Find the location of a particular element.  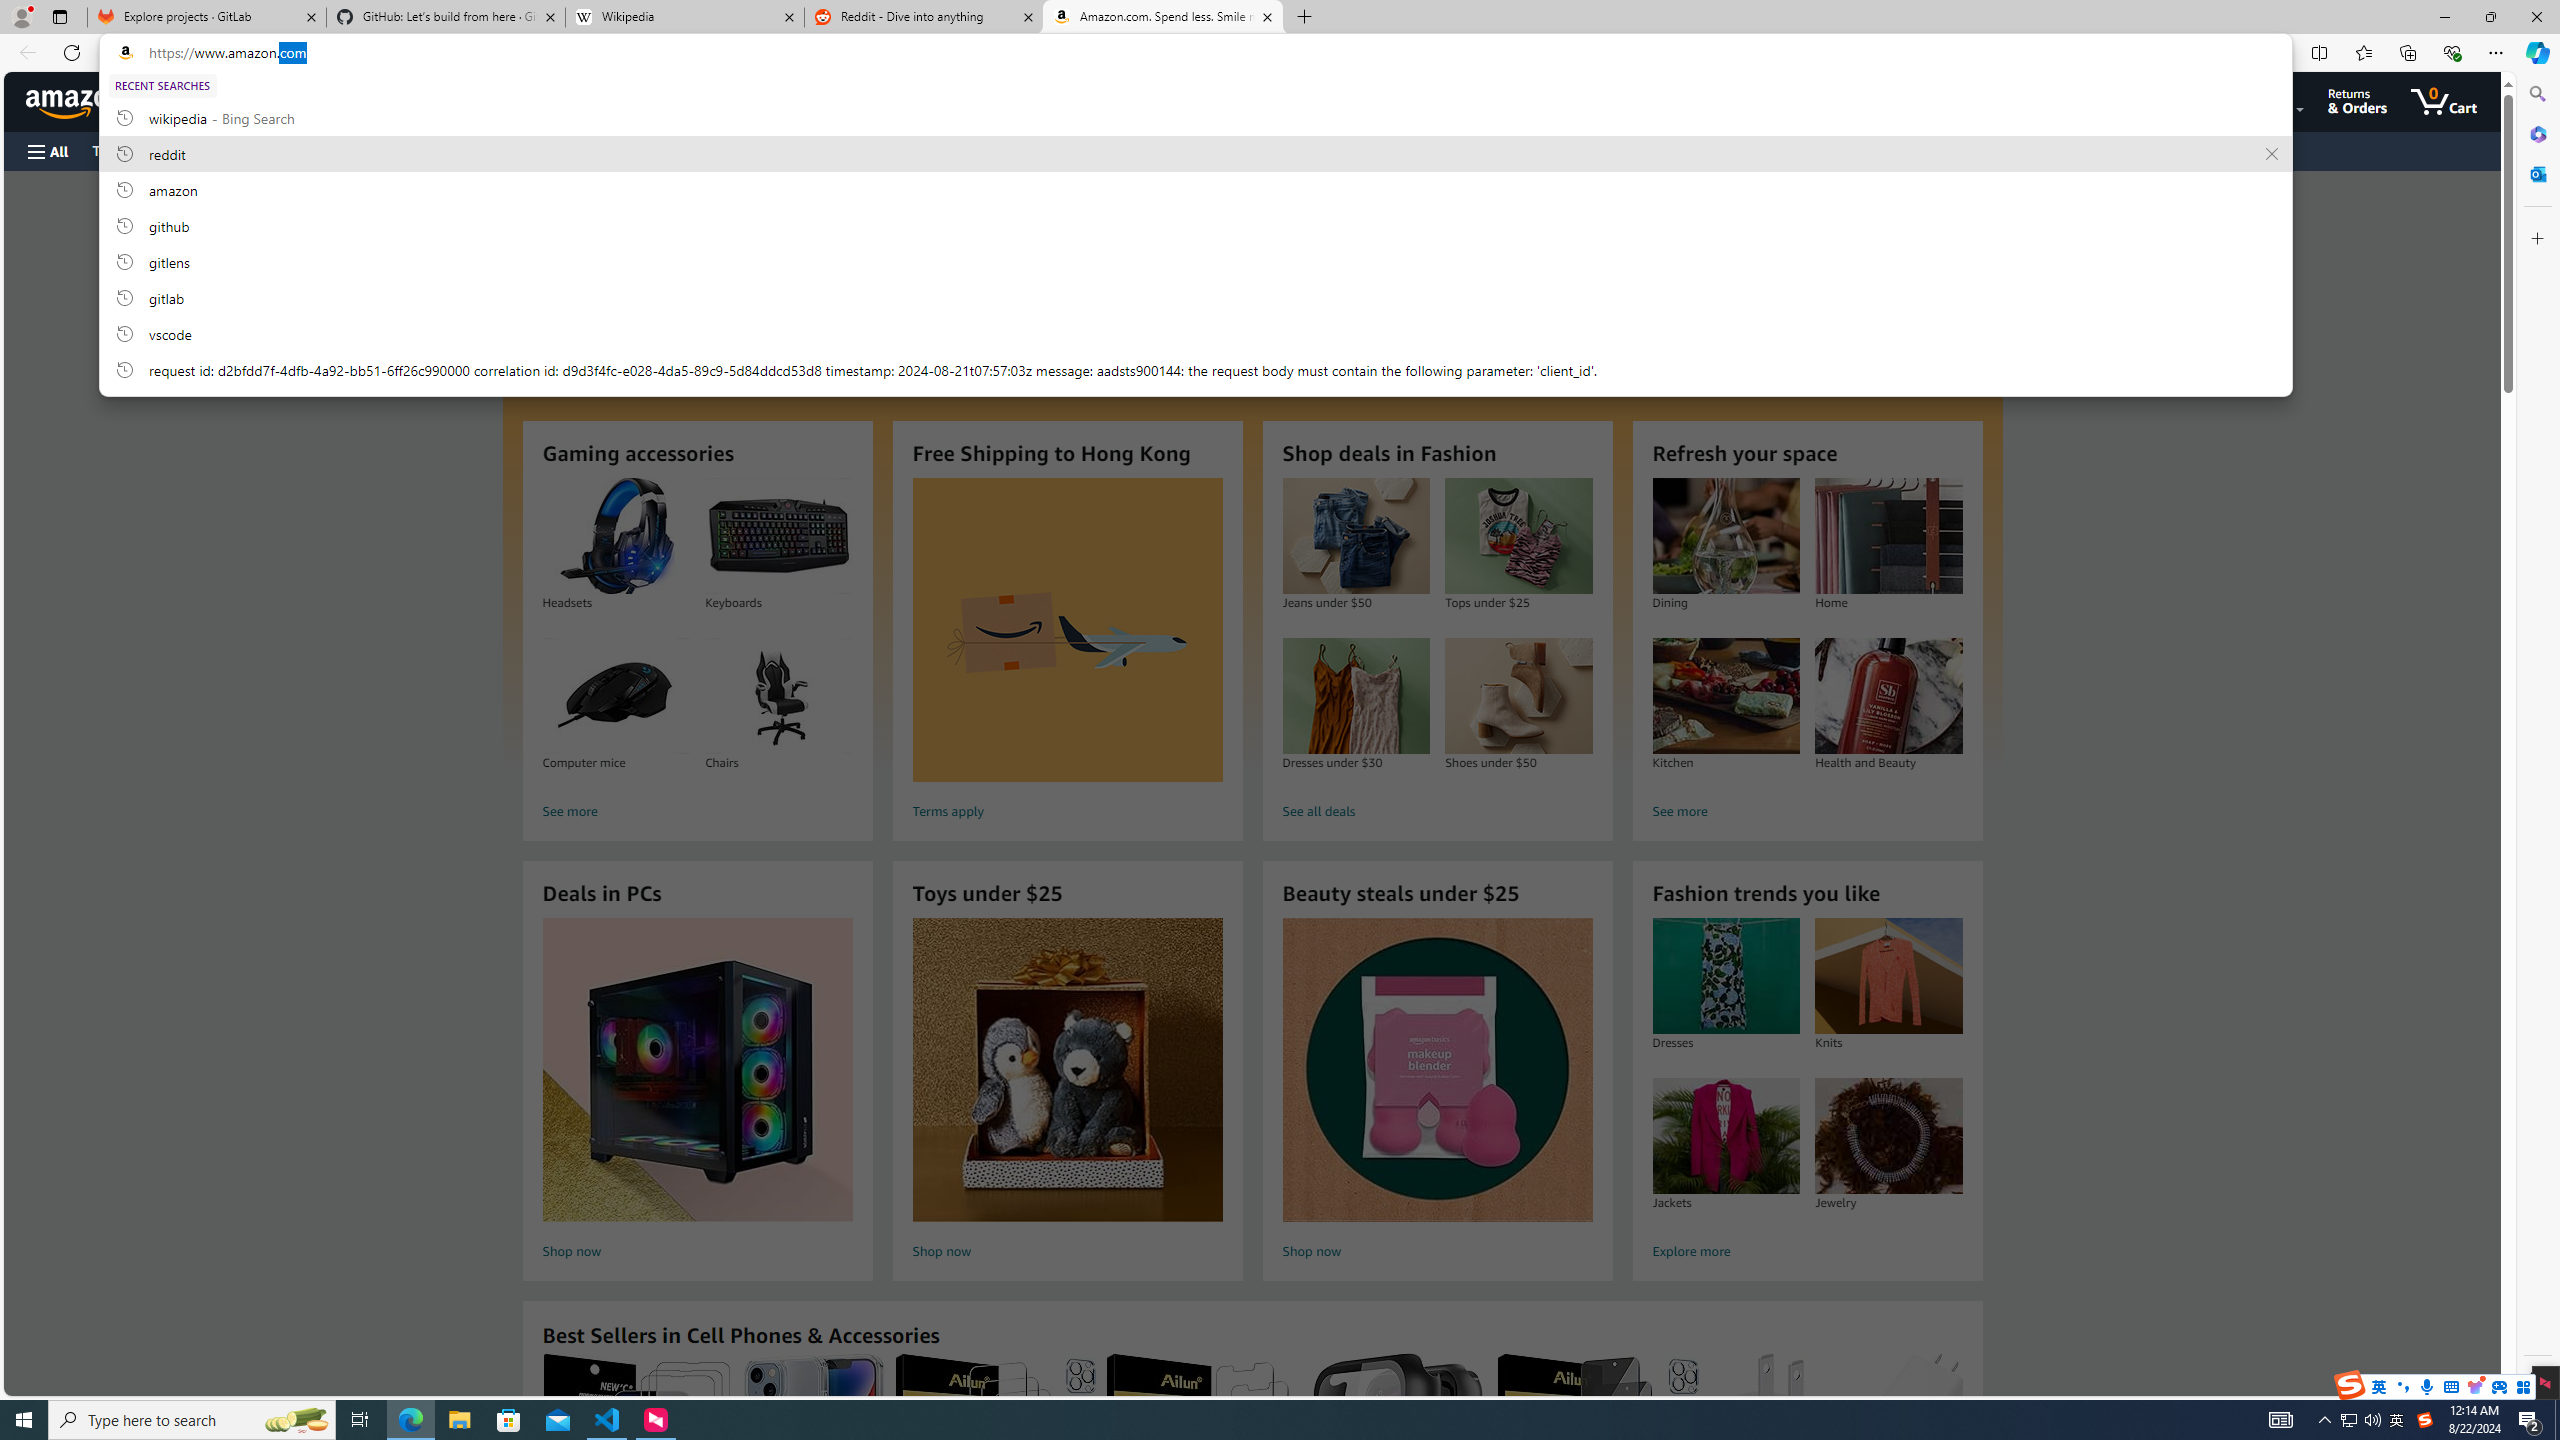

Tops under $25 is located at coordinates (1518, 536).